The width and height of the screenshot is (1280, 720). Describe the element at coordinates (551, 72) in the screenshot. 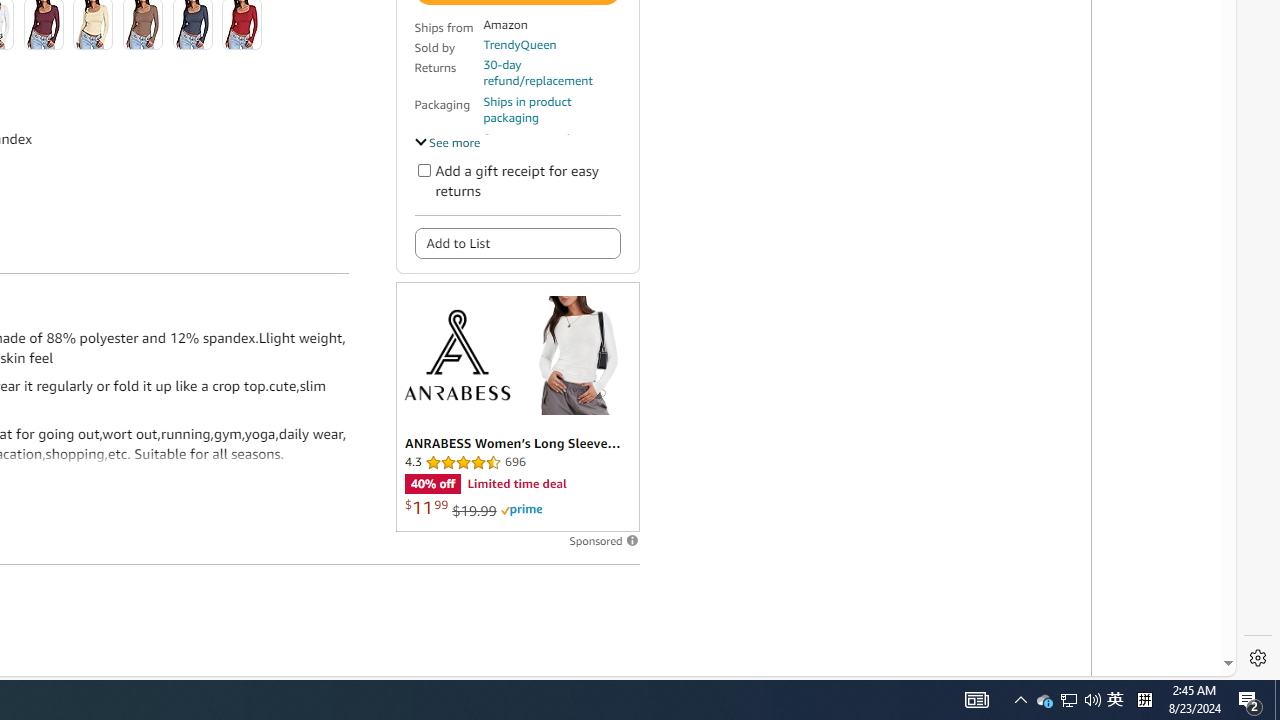

I see `30-day refund/replacement` at that location.